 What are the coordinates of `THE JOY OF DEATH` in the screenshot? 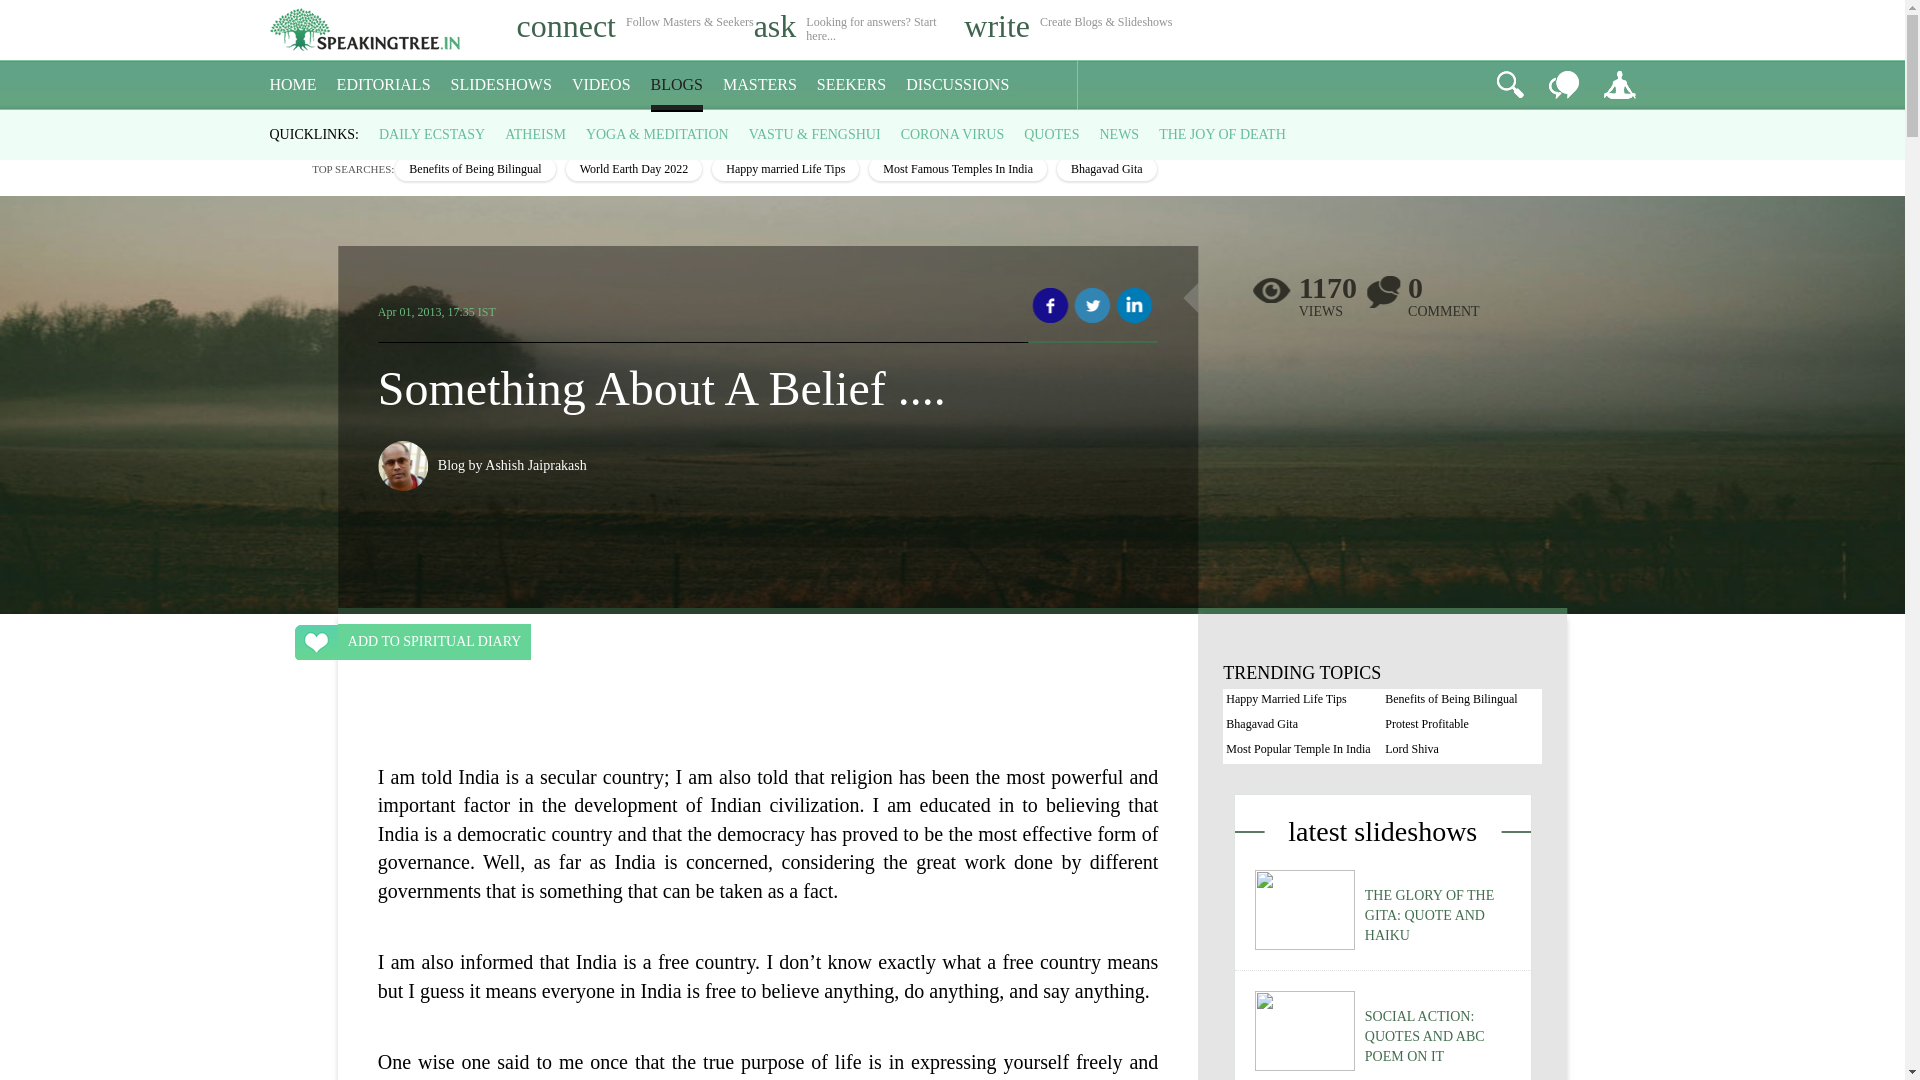 It's located at (1222, 134).